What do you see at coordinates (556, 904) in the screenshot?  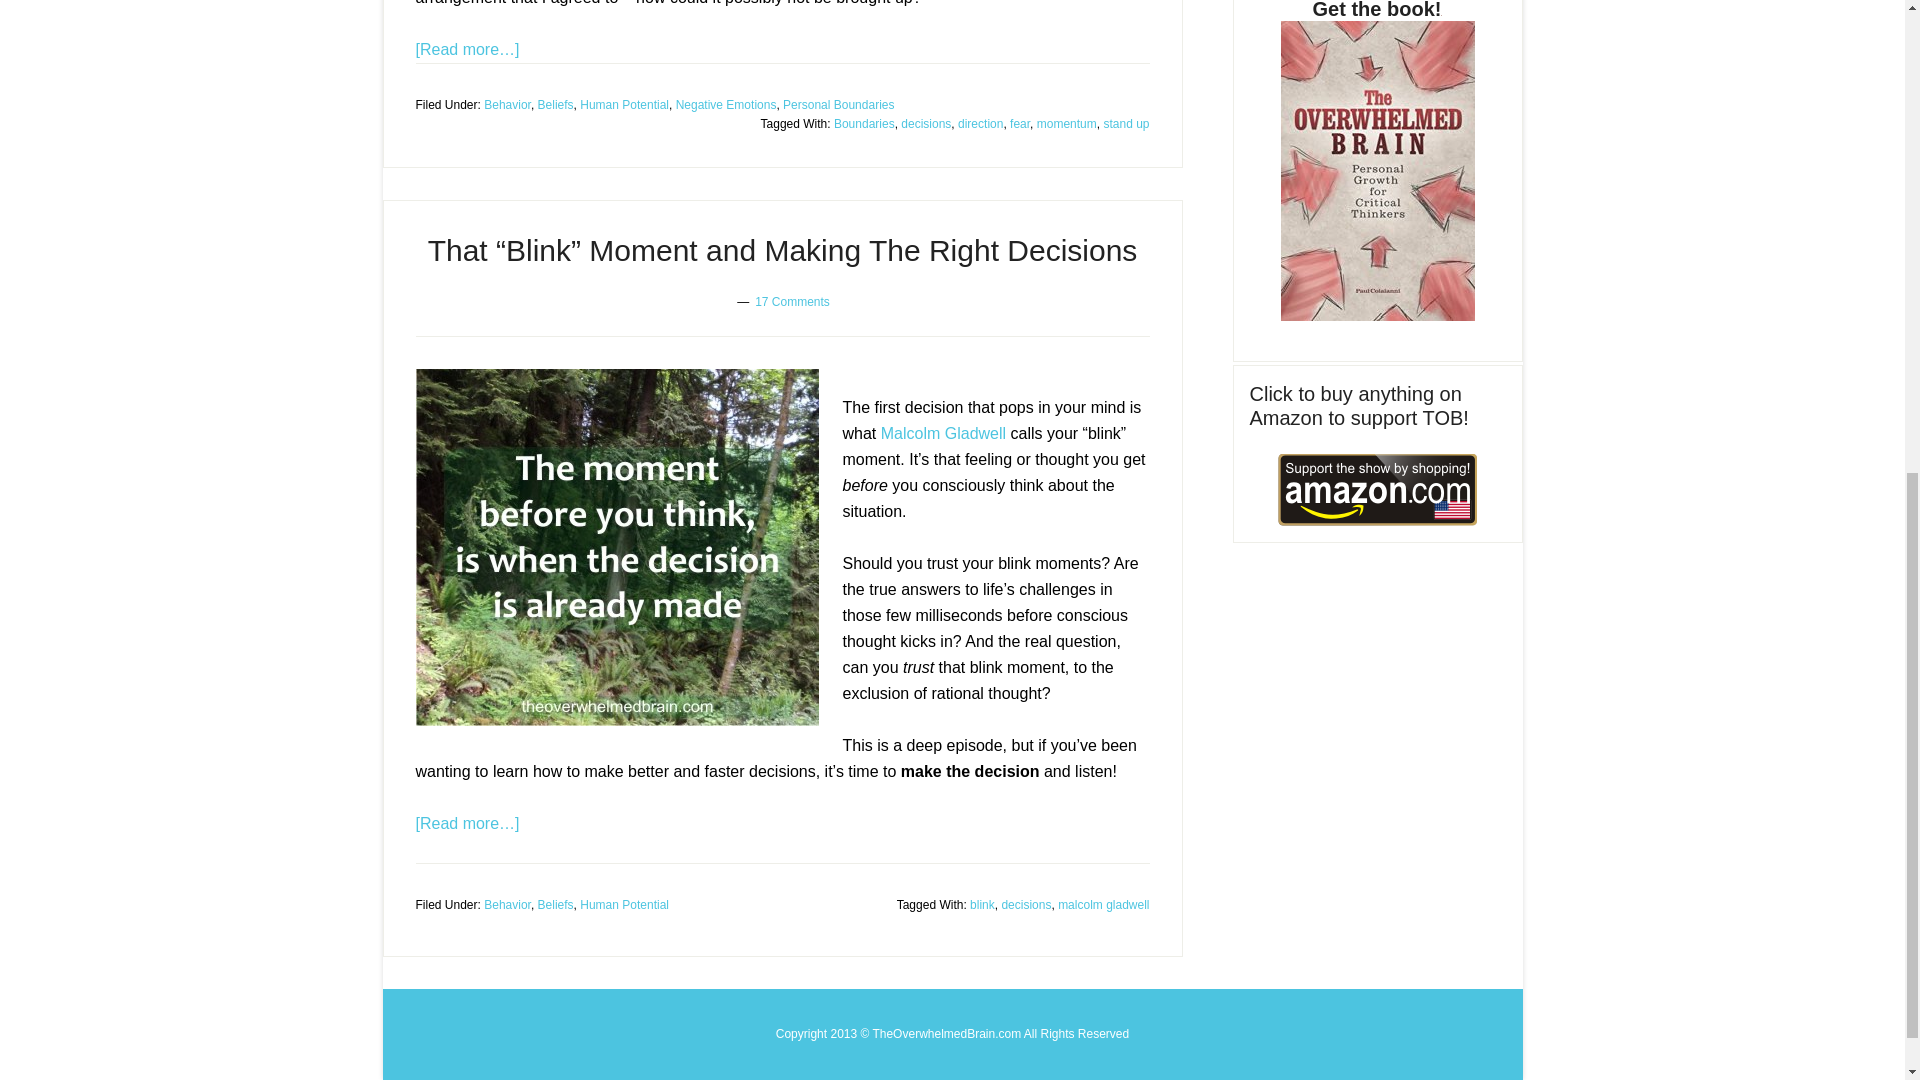 I see `Beliefs` at bounding box center [556, 904].